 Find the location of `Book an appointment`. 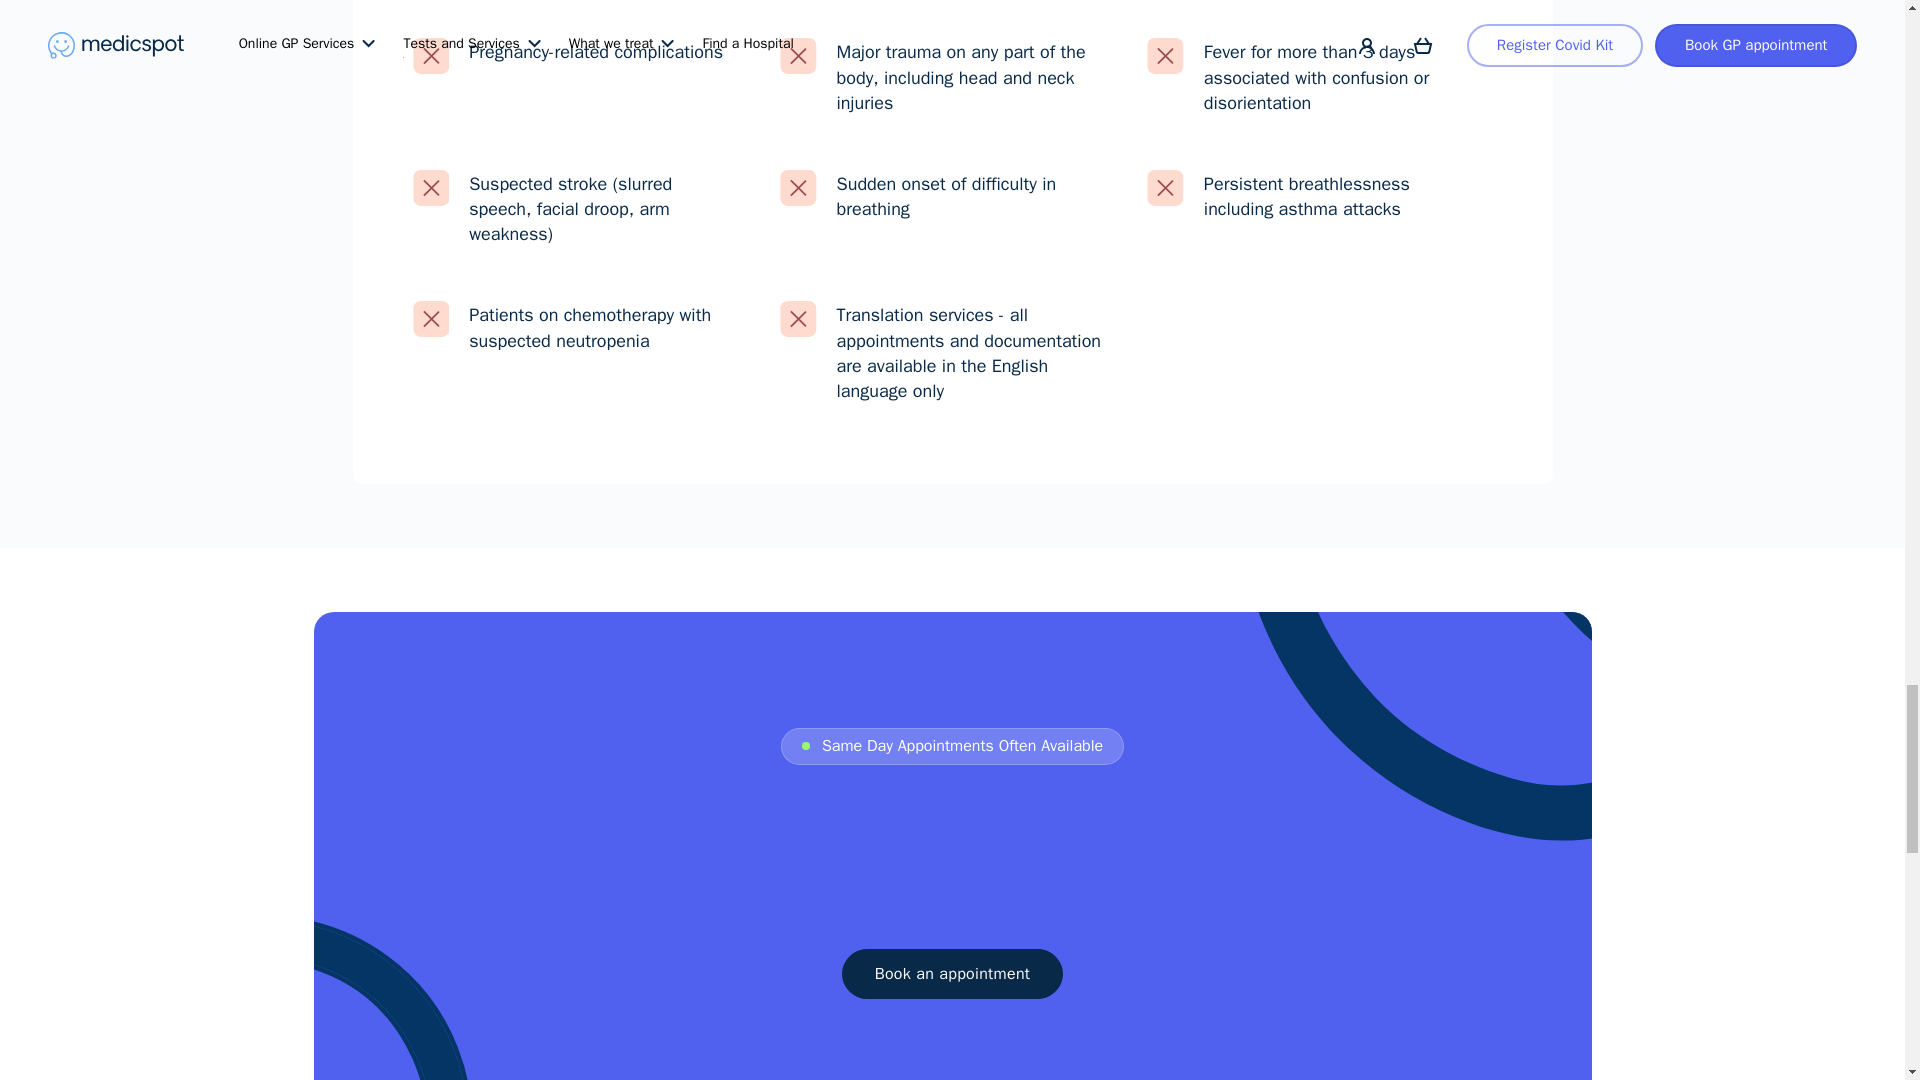

Book an appointment is located at coordinates (952, 974).